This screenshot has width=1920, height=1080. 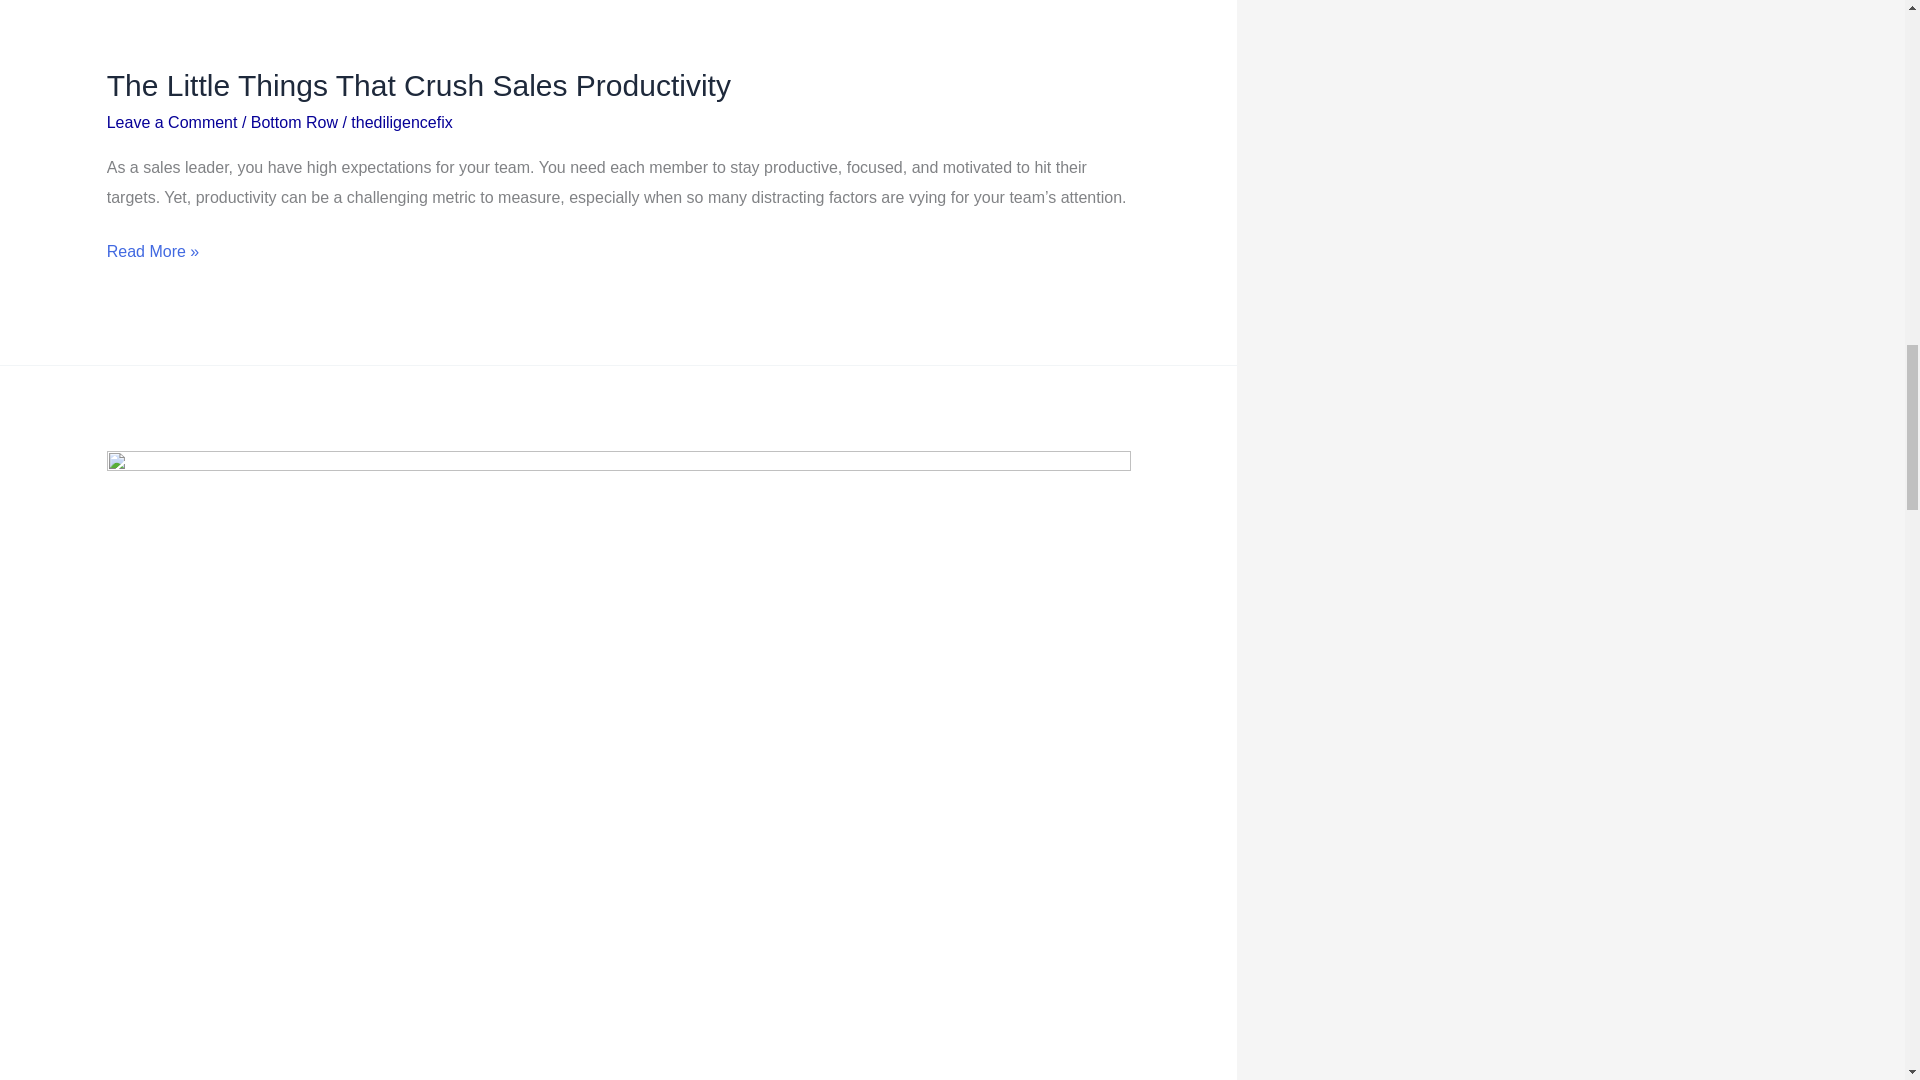 I want to click on View all posts by thediligencefix, so click(x=401, y=122).